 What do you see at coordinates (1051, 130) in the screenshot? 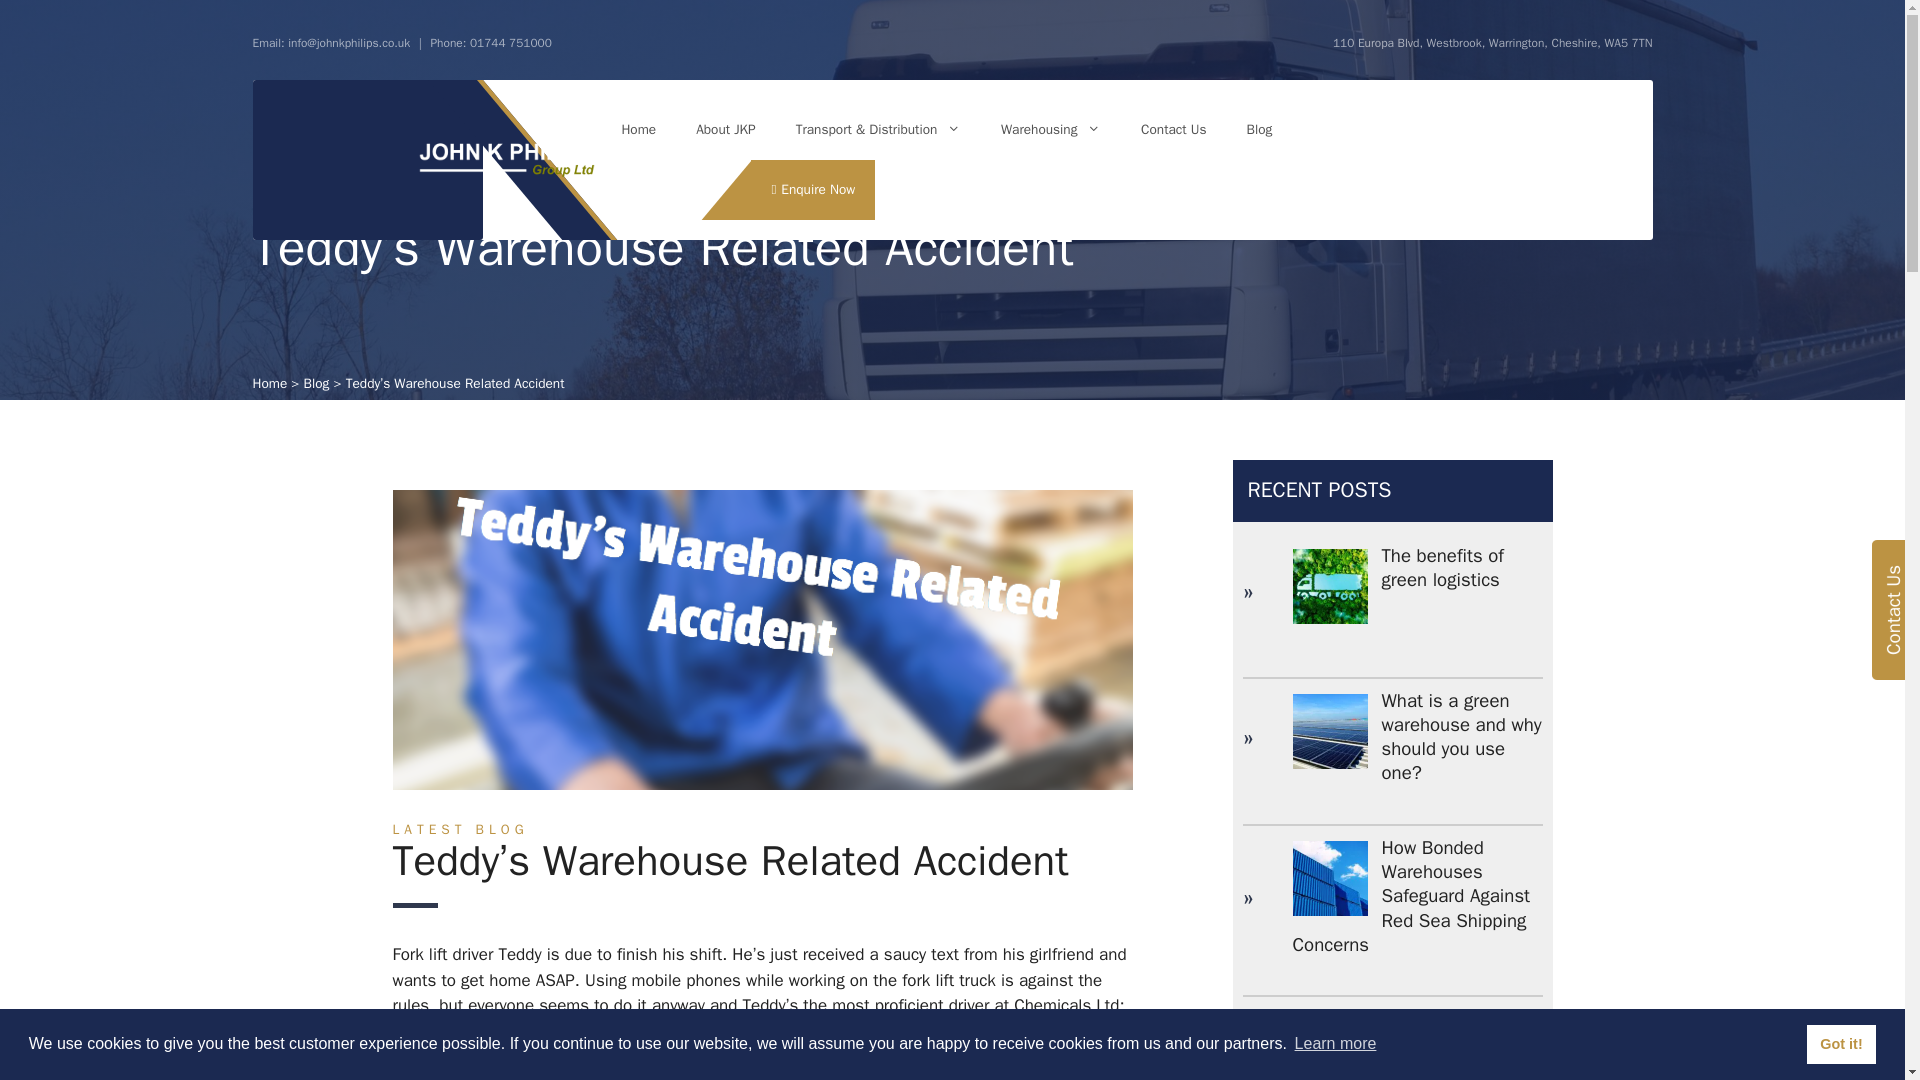
I see `Warehousing` at bounding box center [1051, 130].